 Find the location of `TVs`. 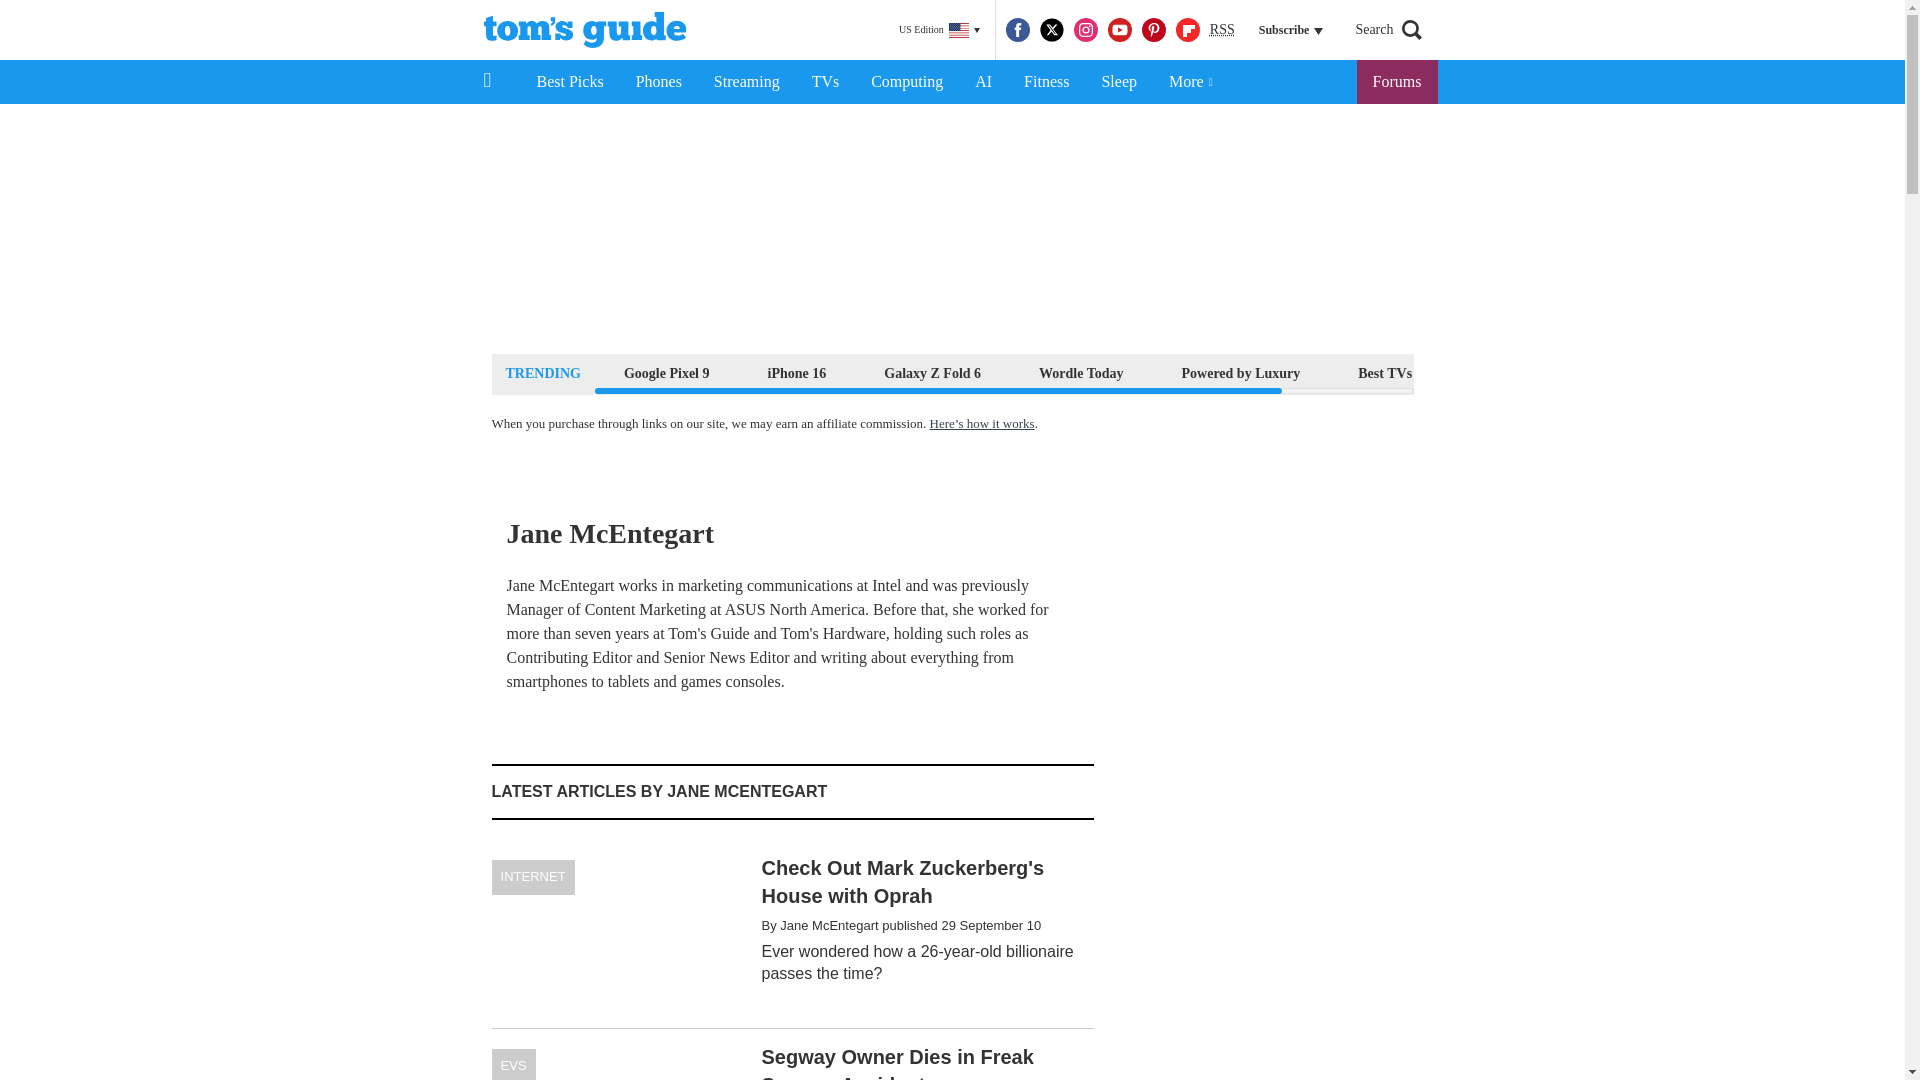

TVs is located at coordinates (826, 82).